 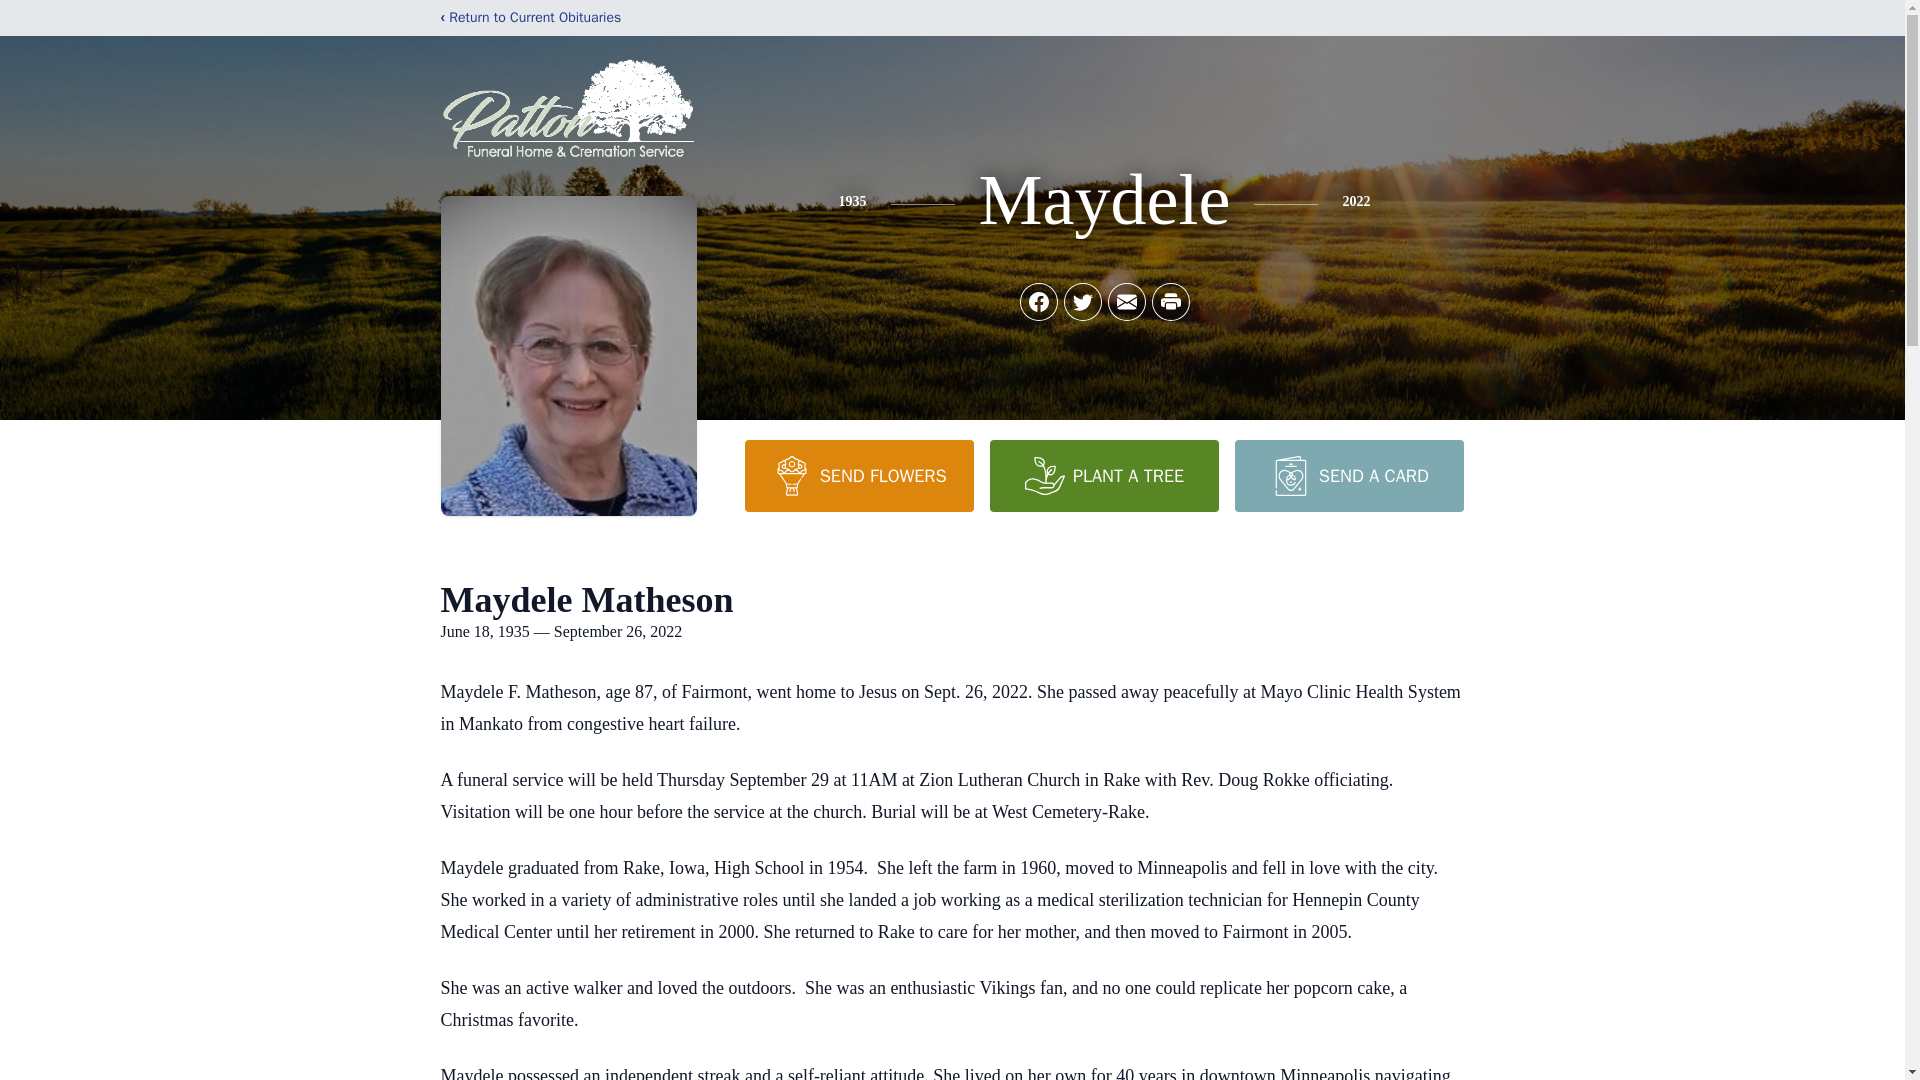 What do you see at coordinates (1348, 475) in the screenshot?
I see `SEND A CARD` at bounding box center [1348, 475].